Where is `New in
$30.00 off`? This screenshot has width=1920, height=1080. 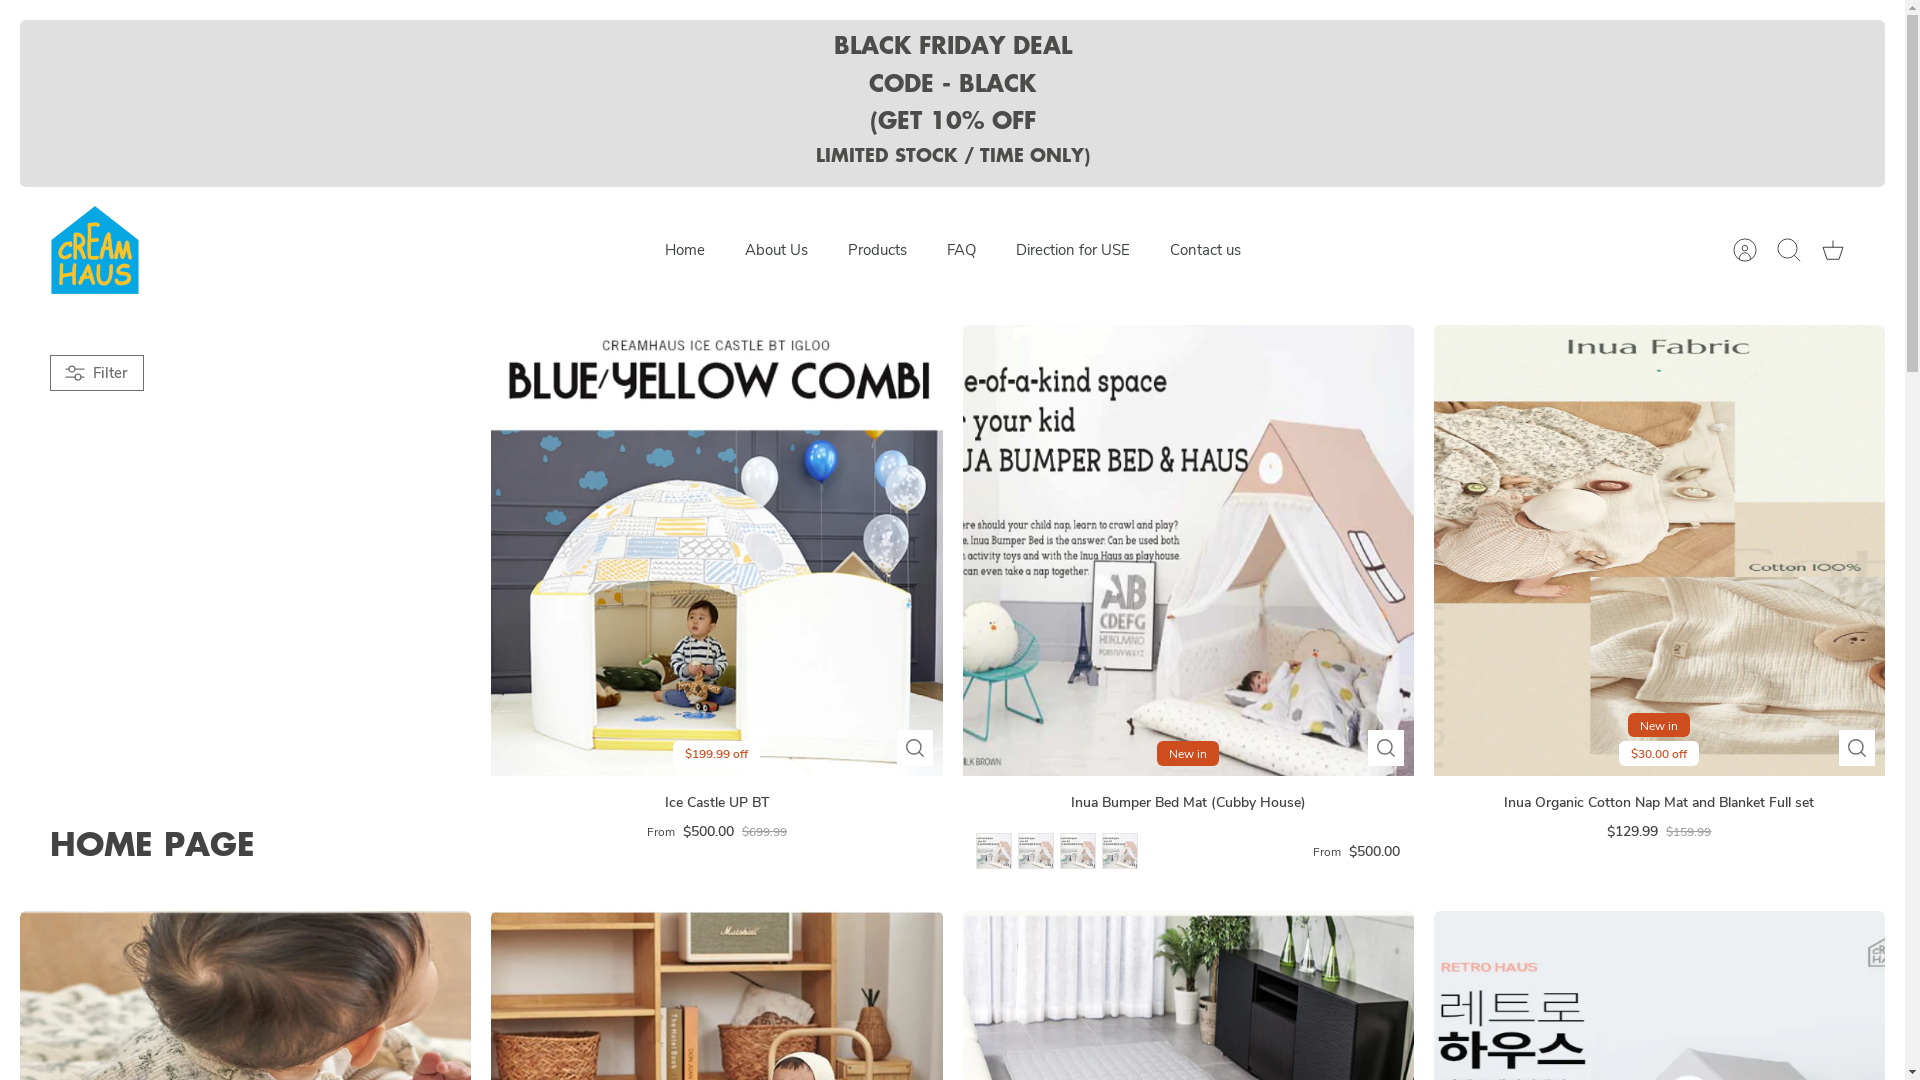 New in
$30.00 off is located at coordinates (1660, 550).